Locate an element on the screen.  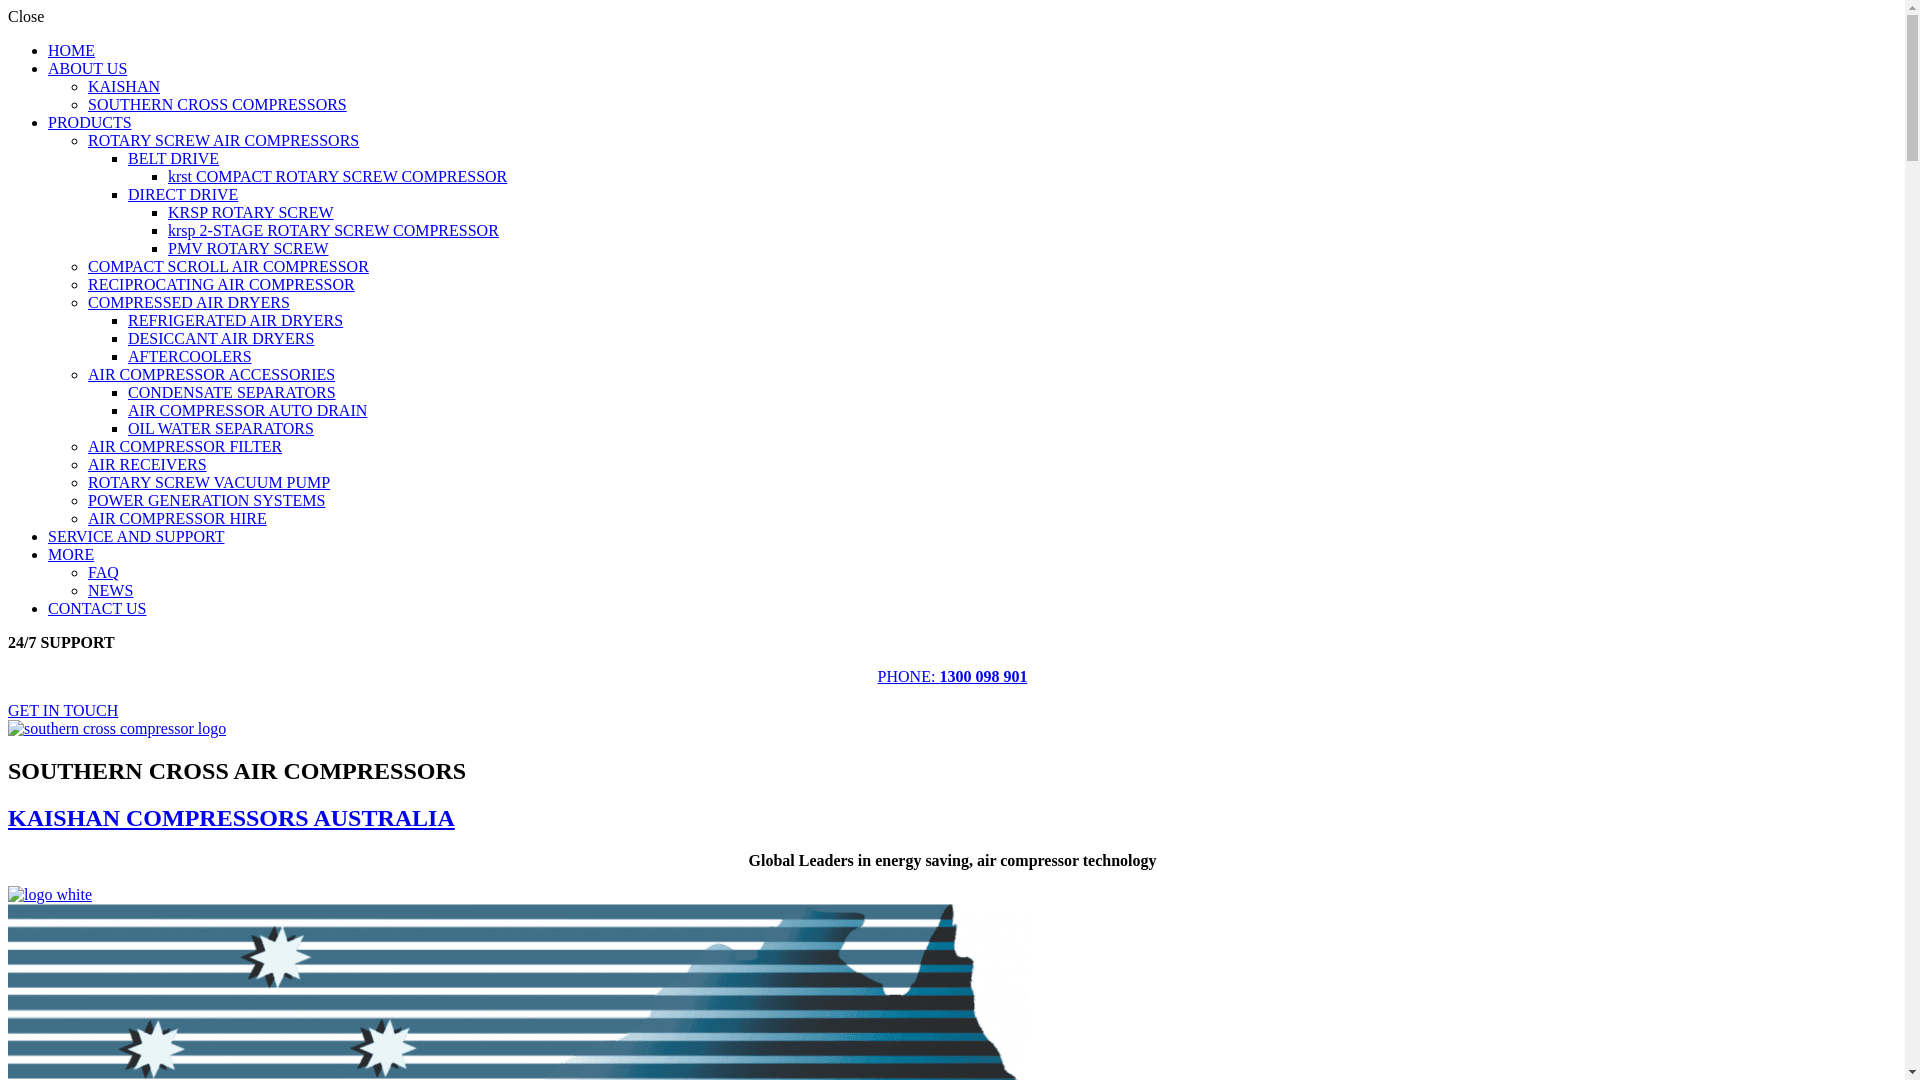
AIR COMPRESSOR FILTER is located at coordinates (185, 446).